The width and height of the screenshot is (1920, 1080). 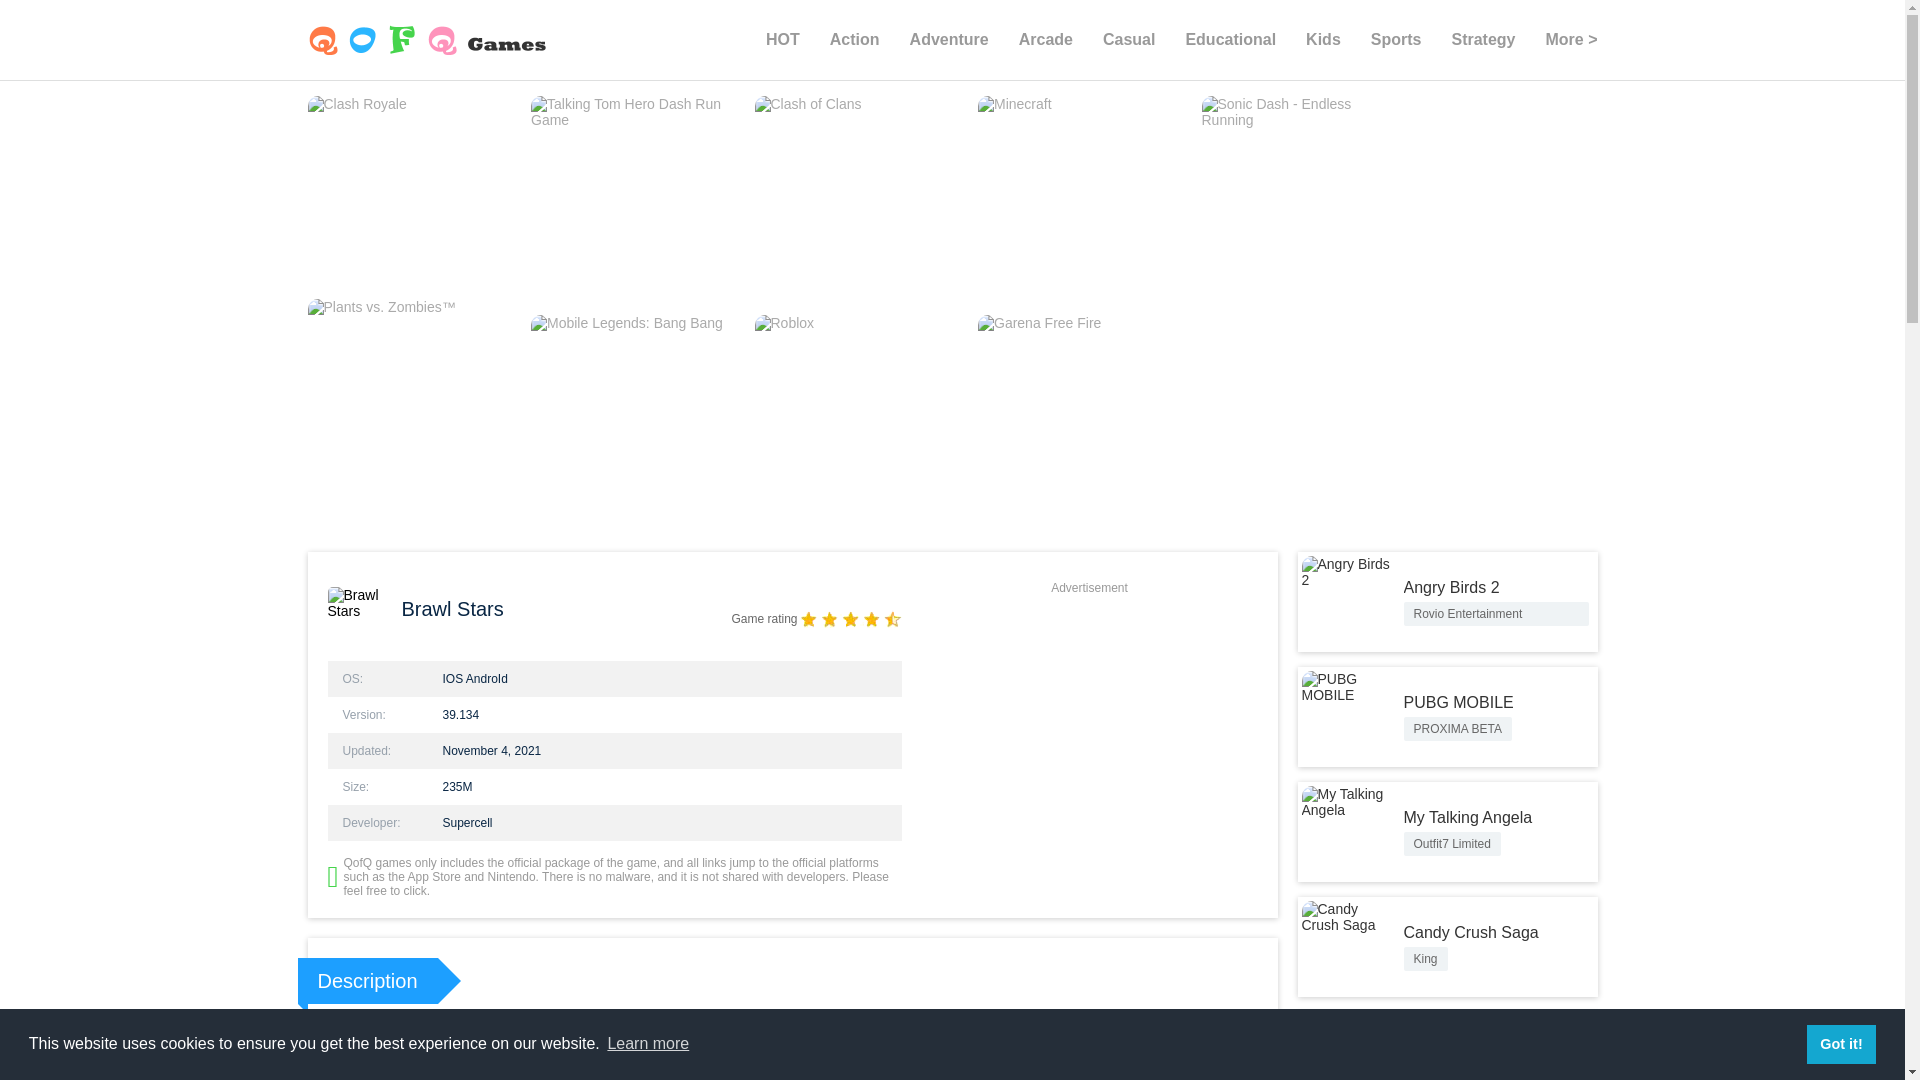 What do you see at coordinates (632, 198) in the screenshot?
I see `Talking Tom Hero Dash Run Game` at bounding box center [632, 198].